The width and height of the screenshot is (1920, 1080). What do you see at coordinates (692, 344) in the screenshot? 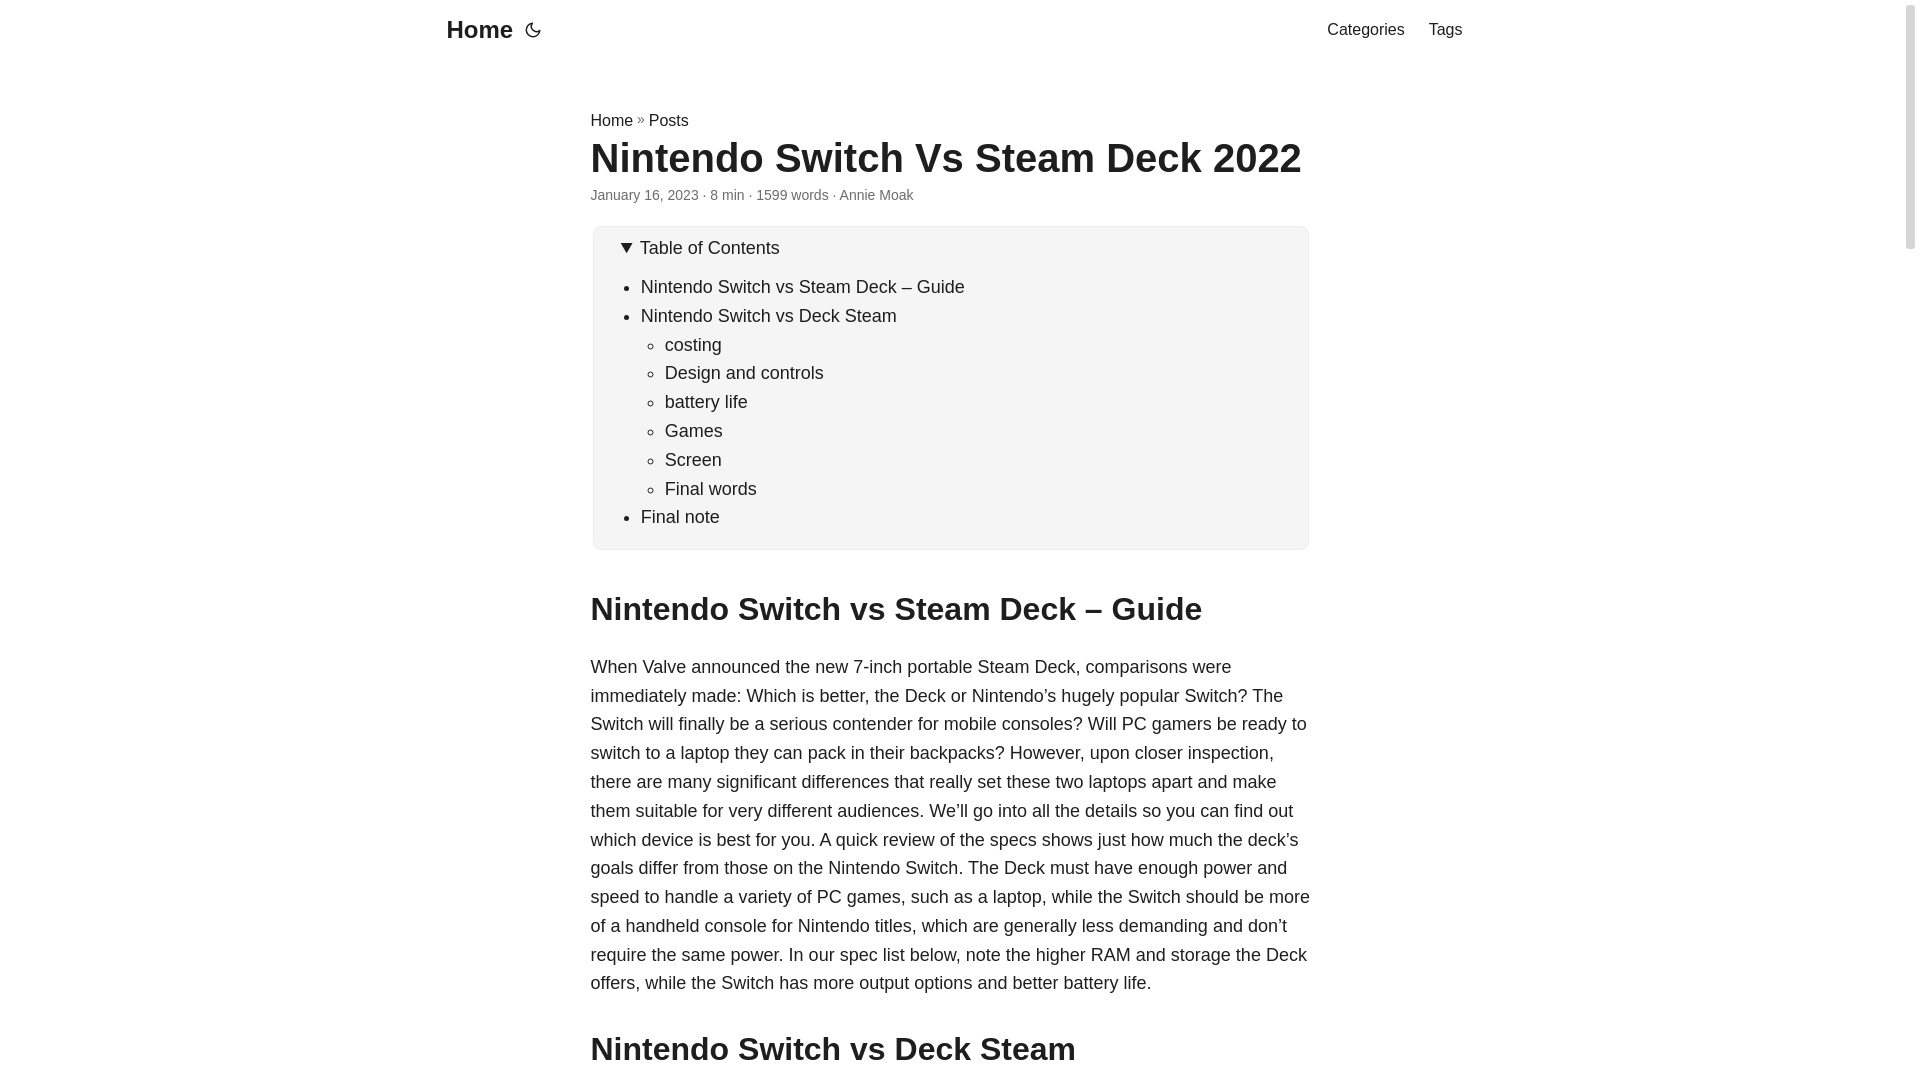
I see `costing` at bounding box center [692, 344].